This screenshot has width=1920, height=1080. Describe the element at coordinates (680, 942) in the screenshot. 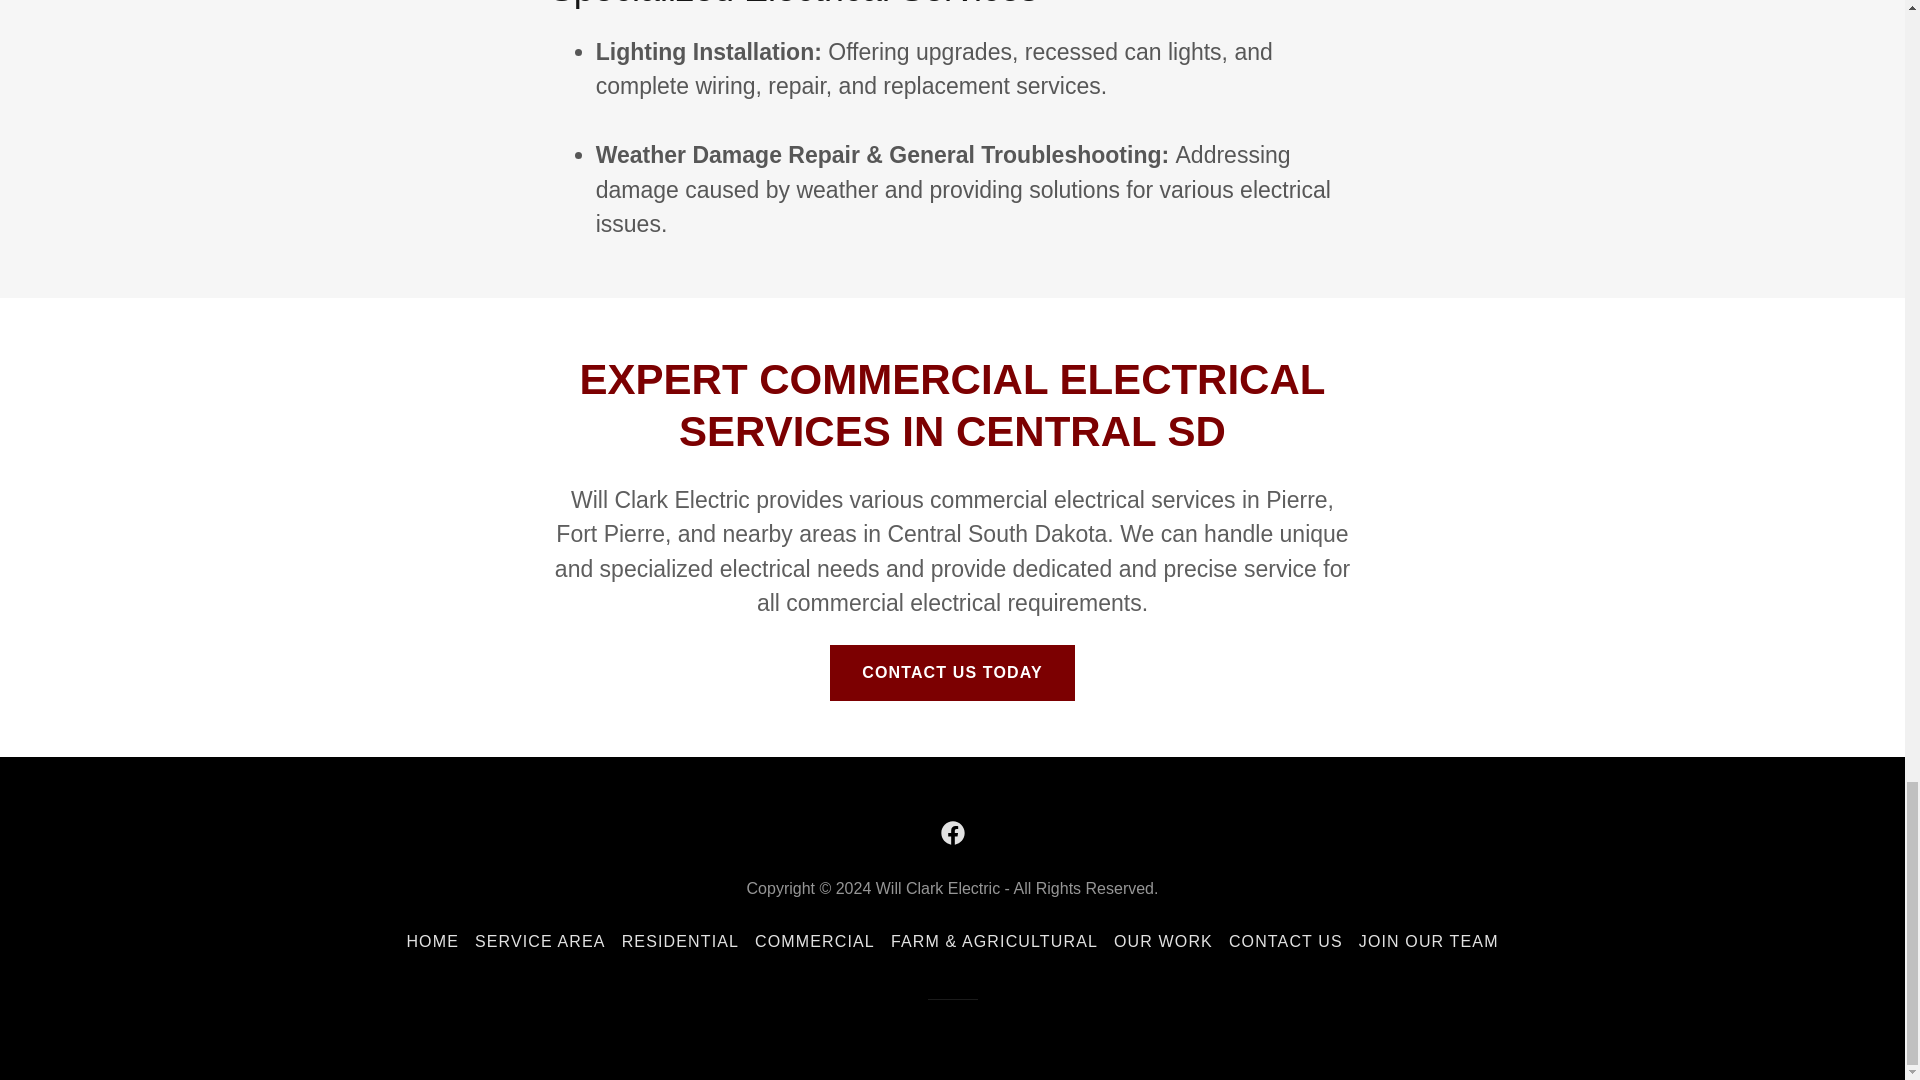

I see `RESIDENTIAL` at that location.